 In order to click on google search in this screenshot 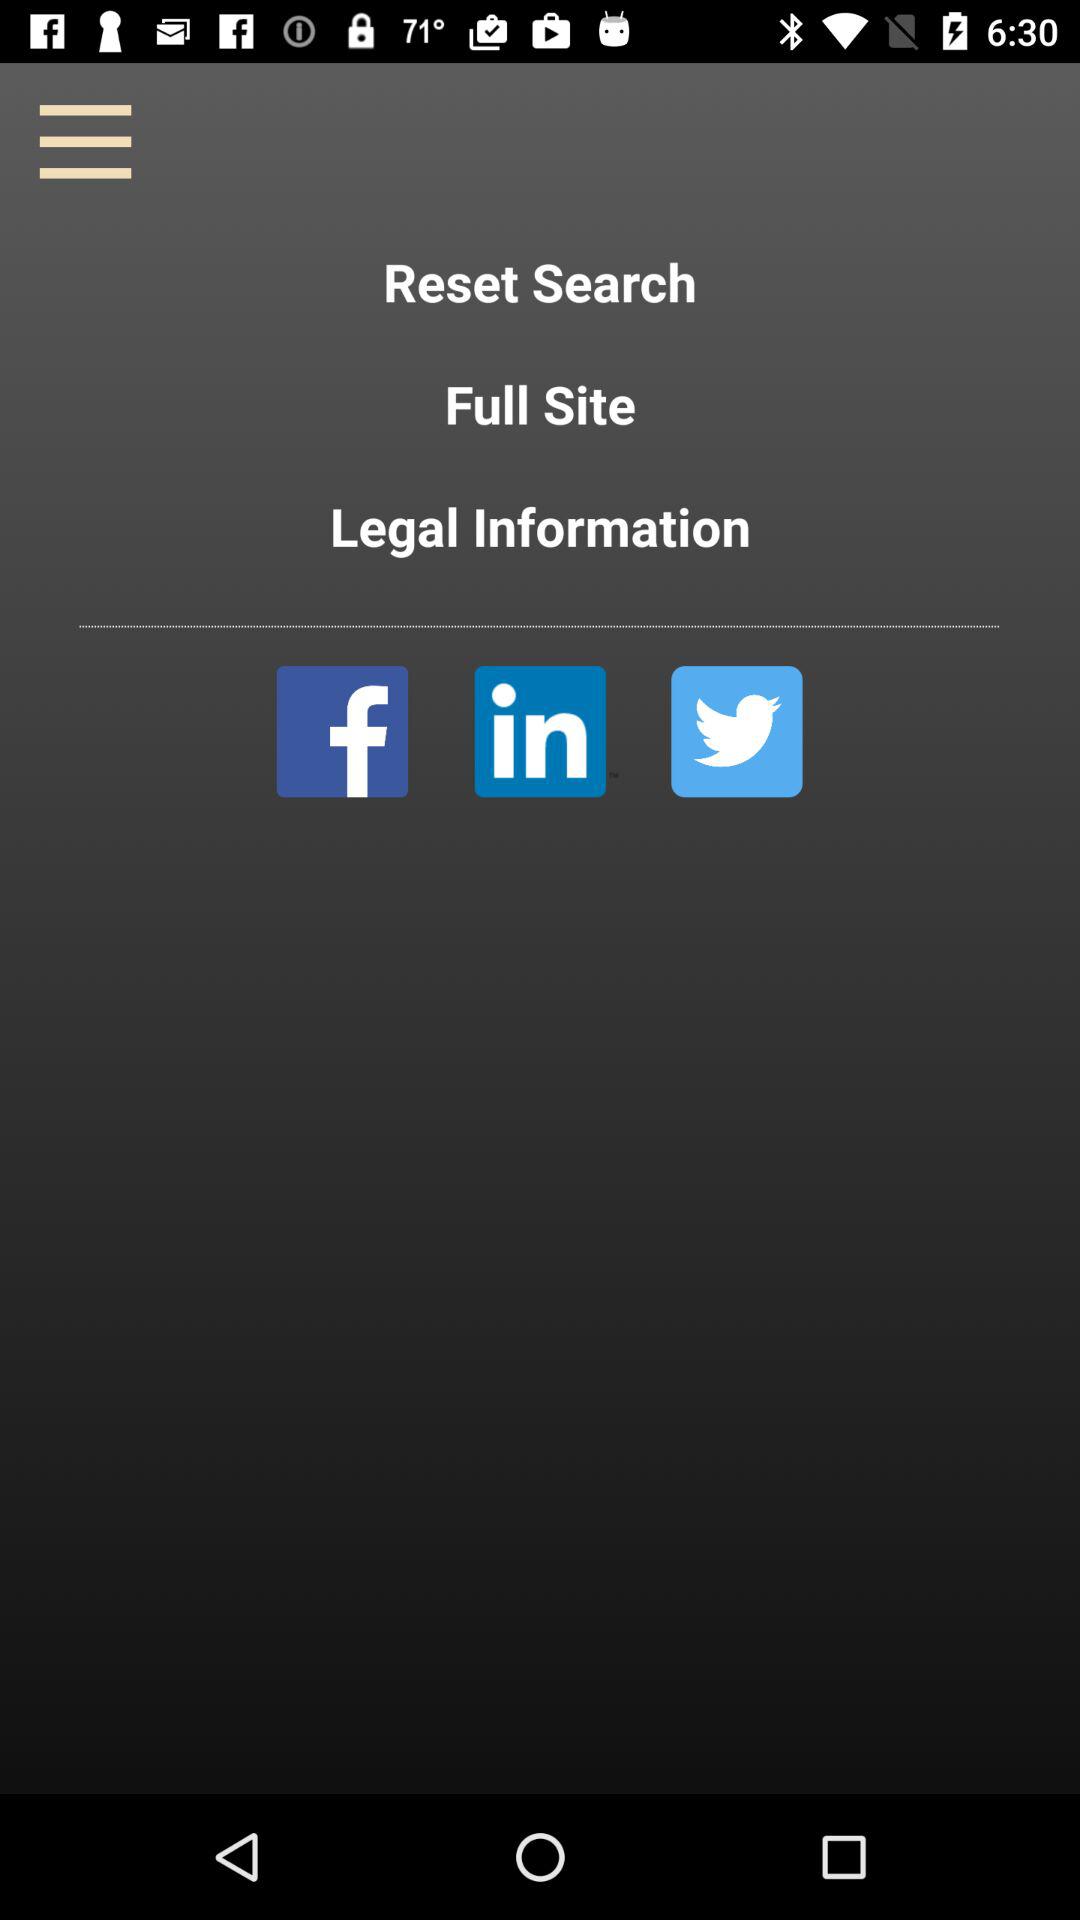, I will do `click(546, 732)`.